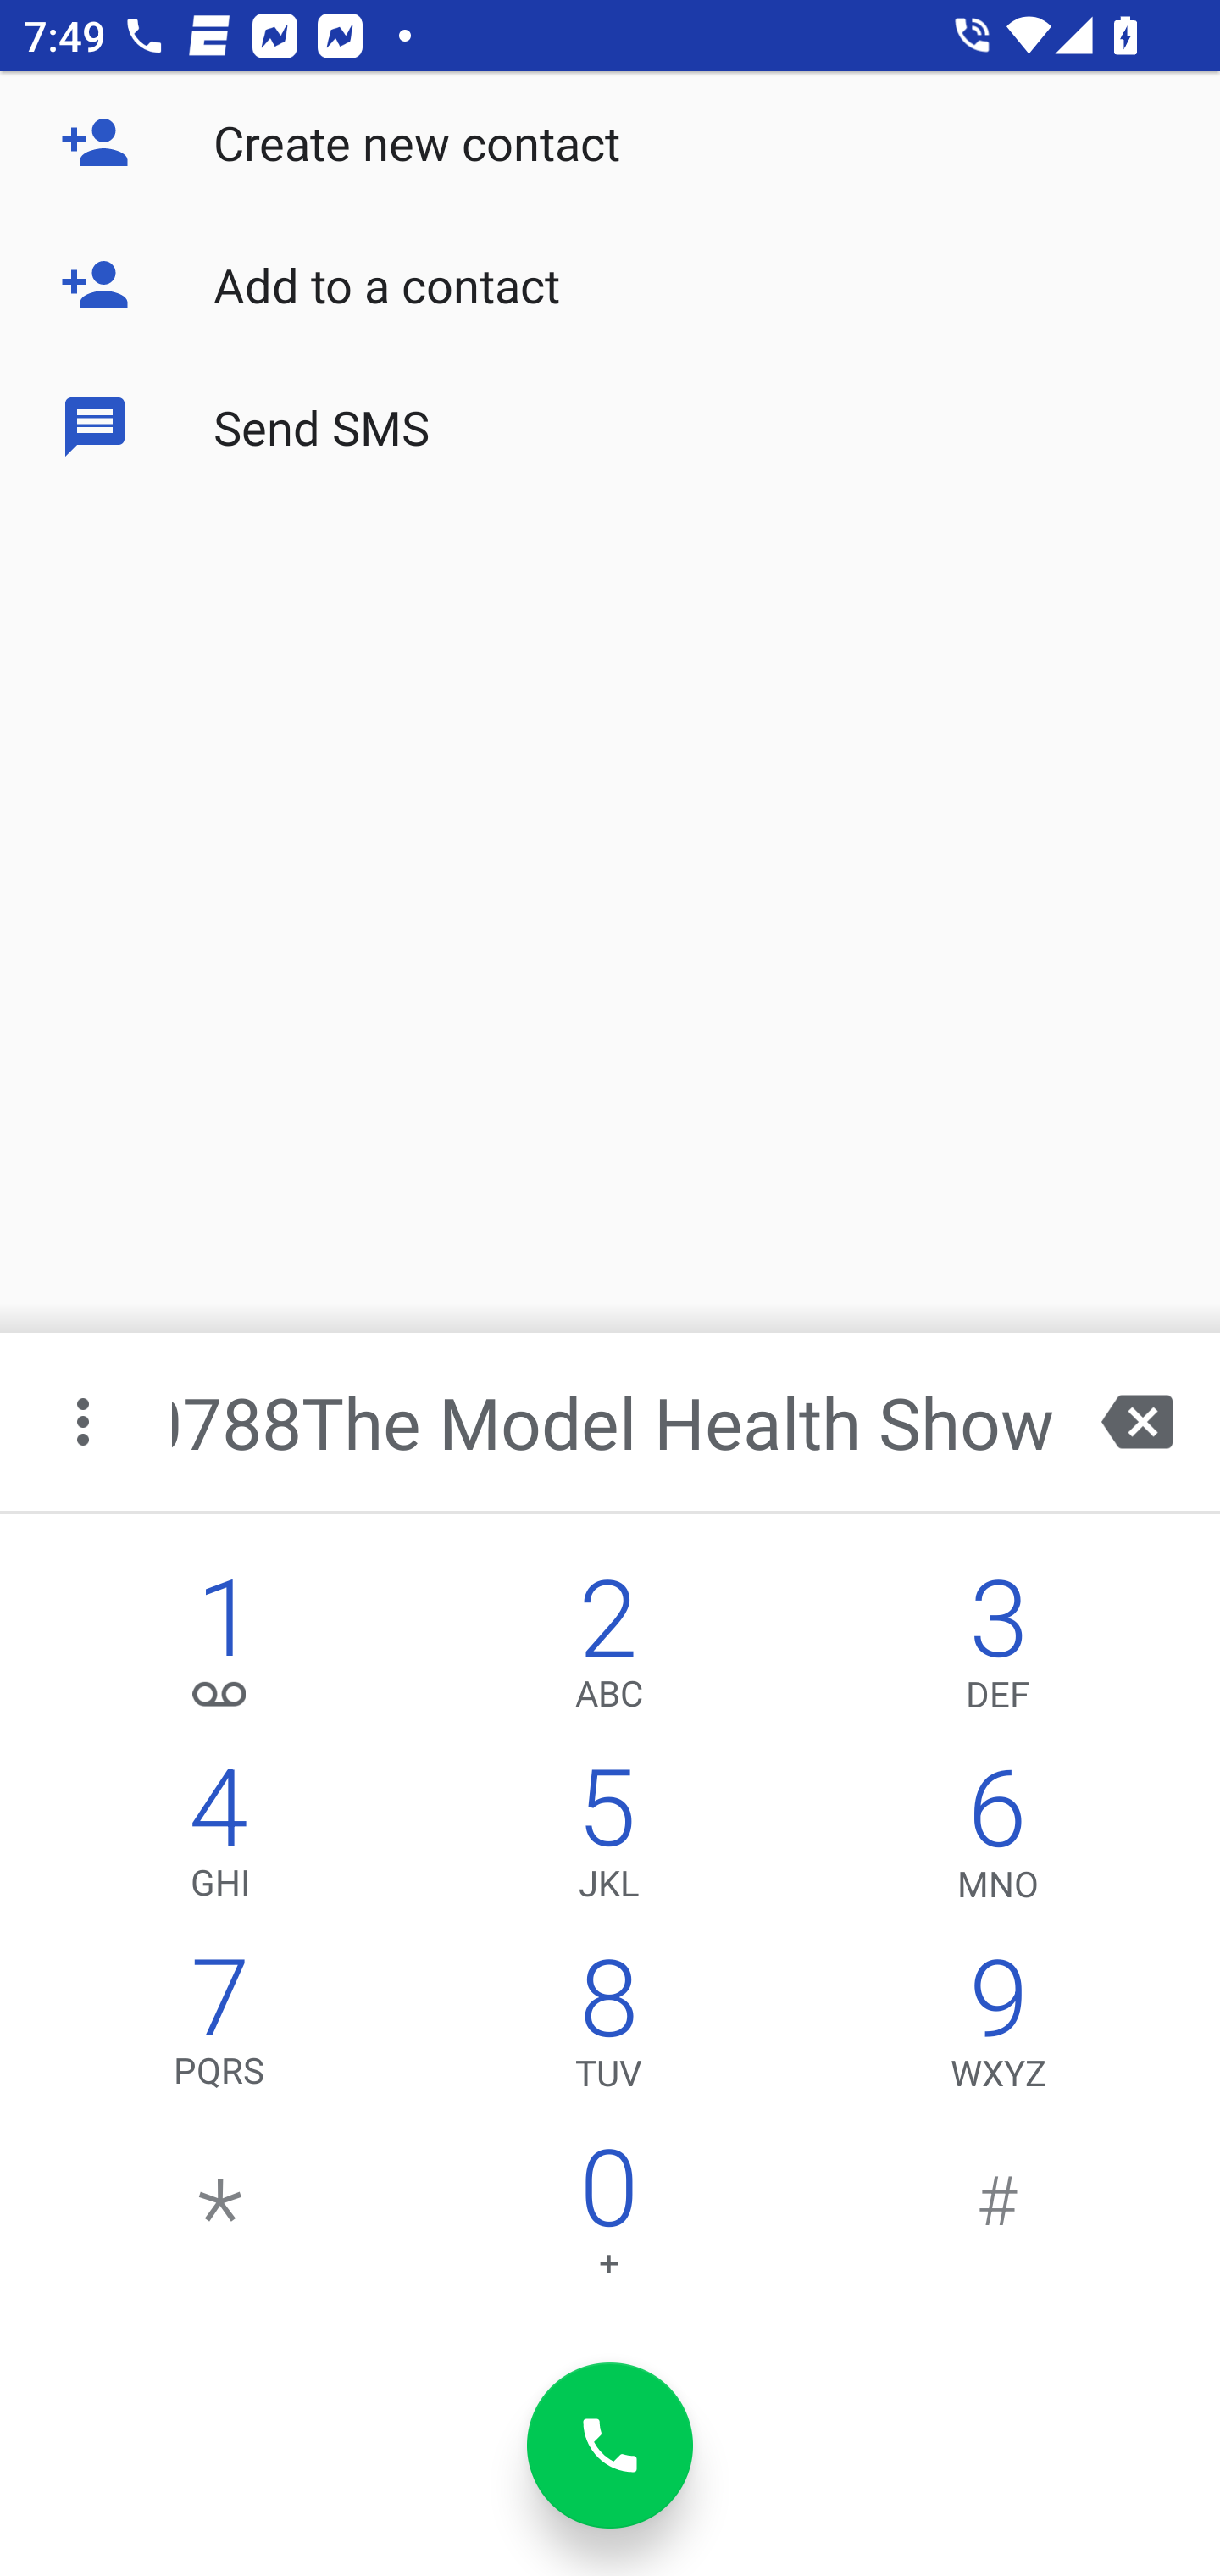  I want to click on 5,JKL 5 JKL, so click(608, 1840).